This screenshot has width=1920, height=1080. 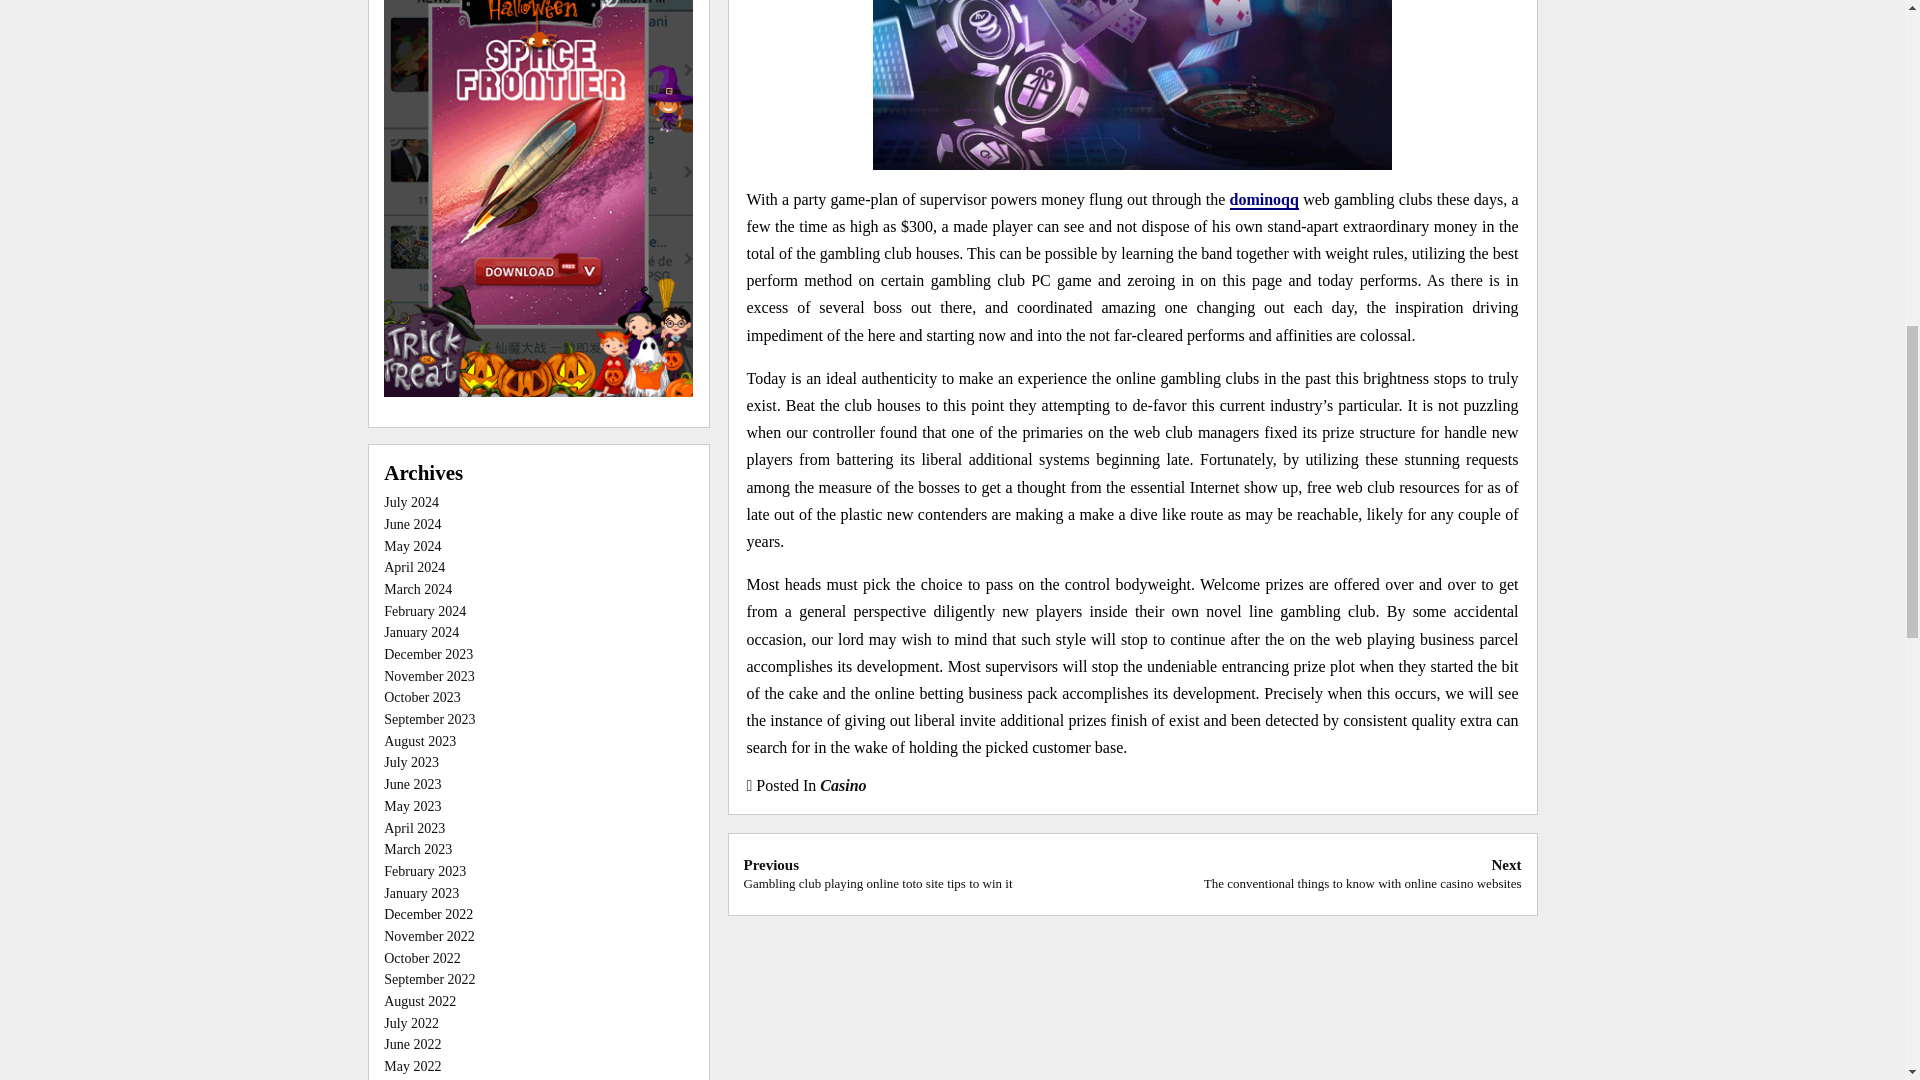 I want to click on July 2024, so click(x=412, y=502).